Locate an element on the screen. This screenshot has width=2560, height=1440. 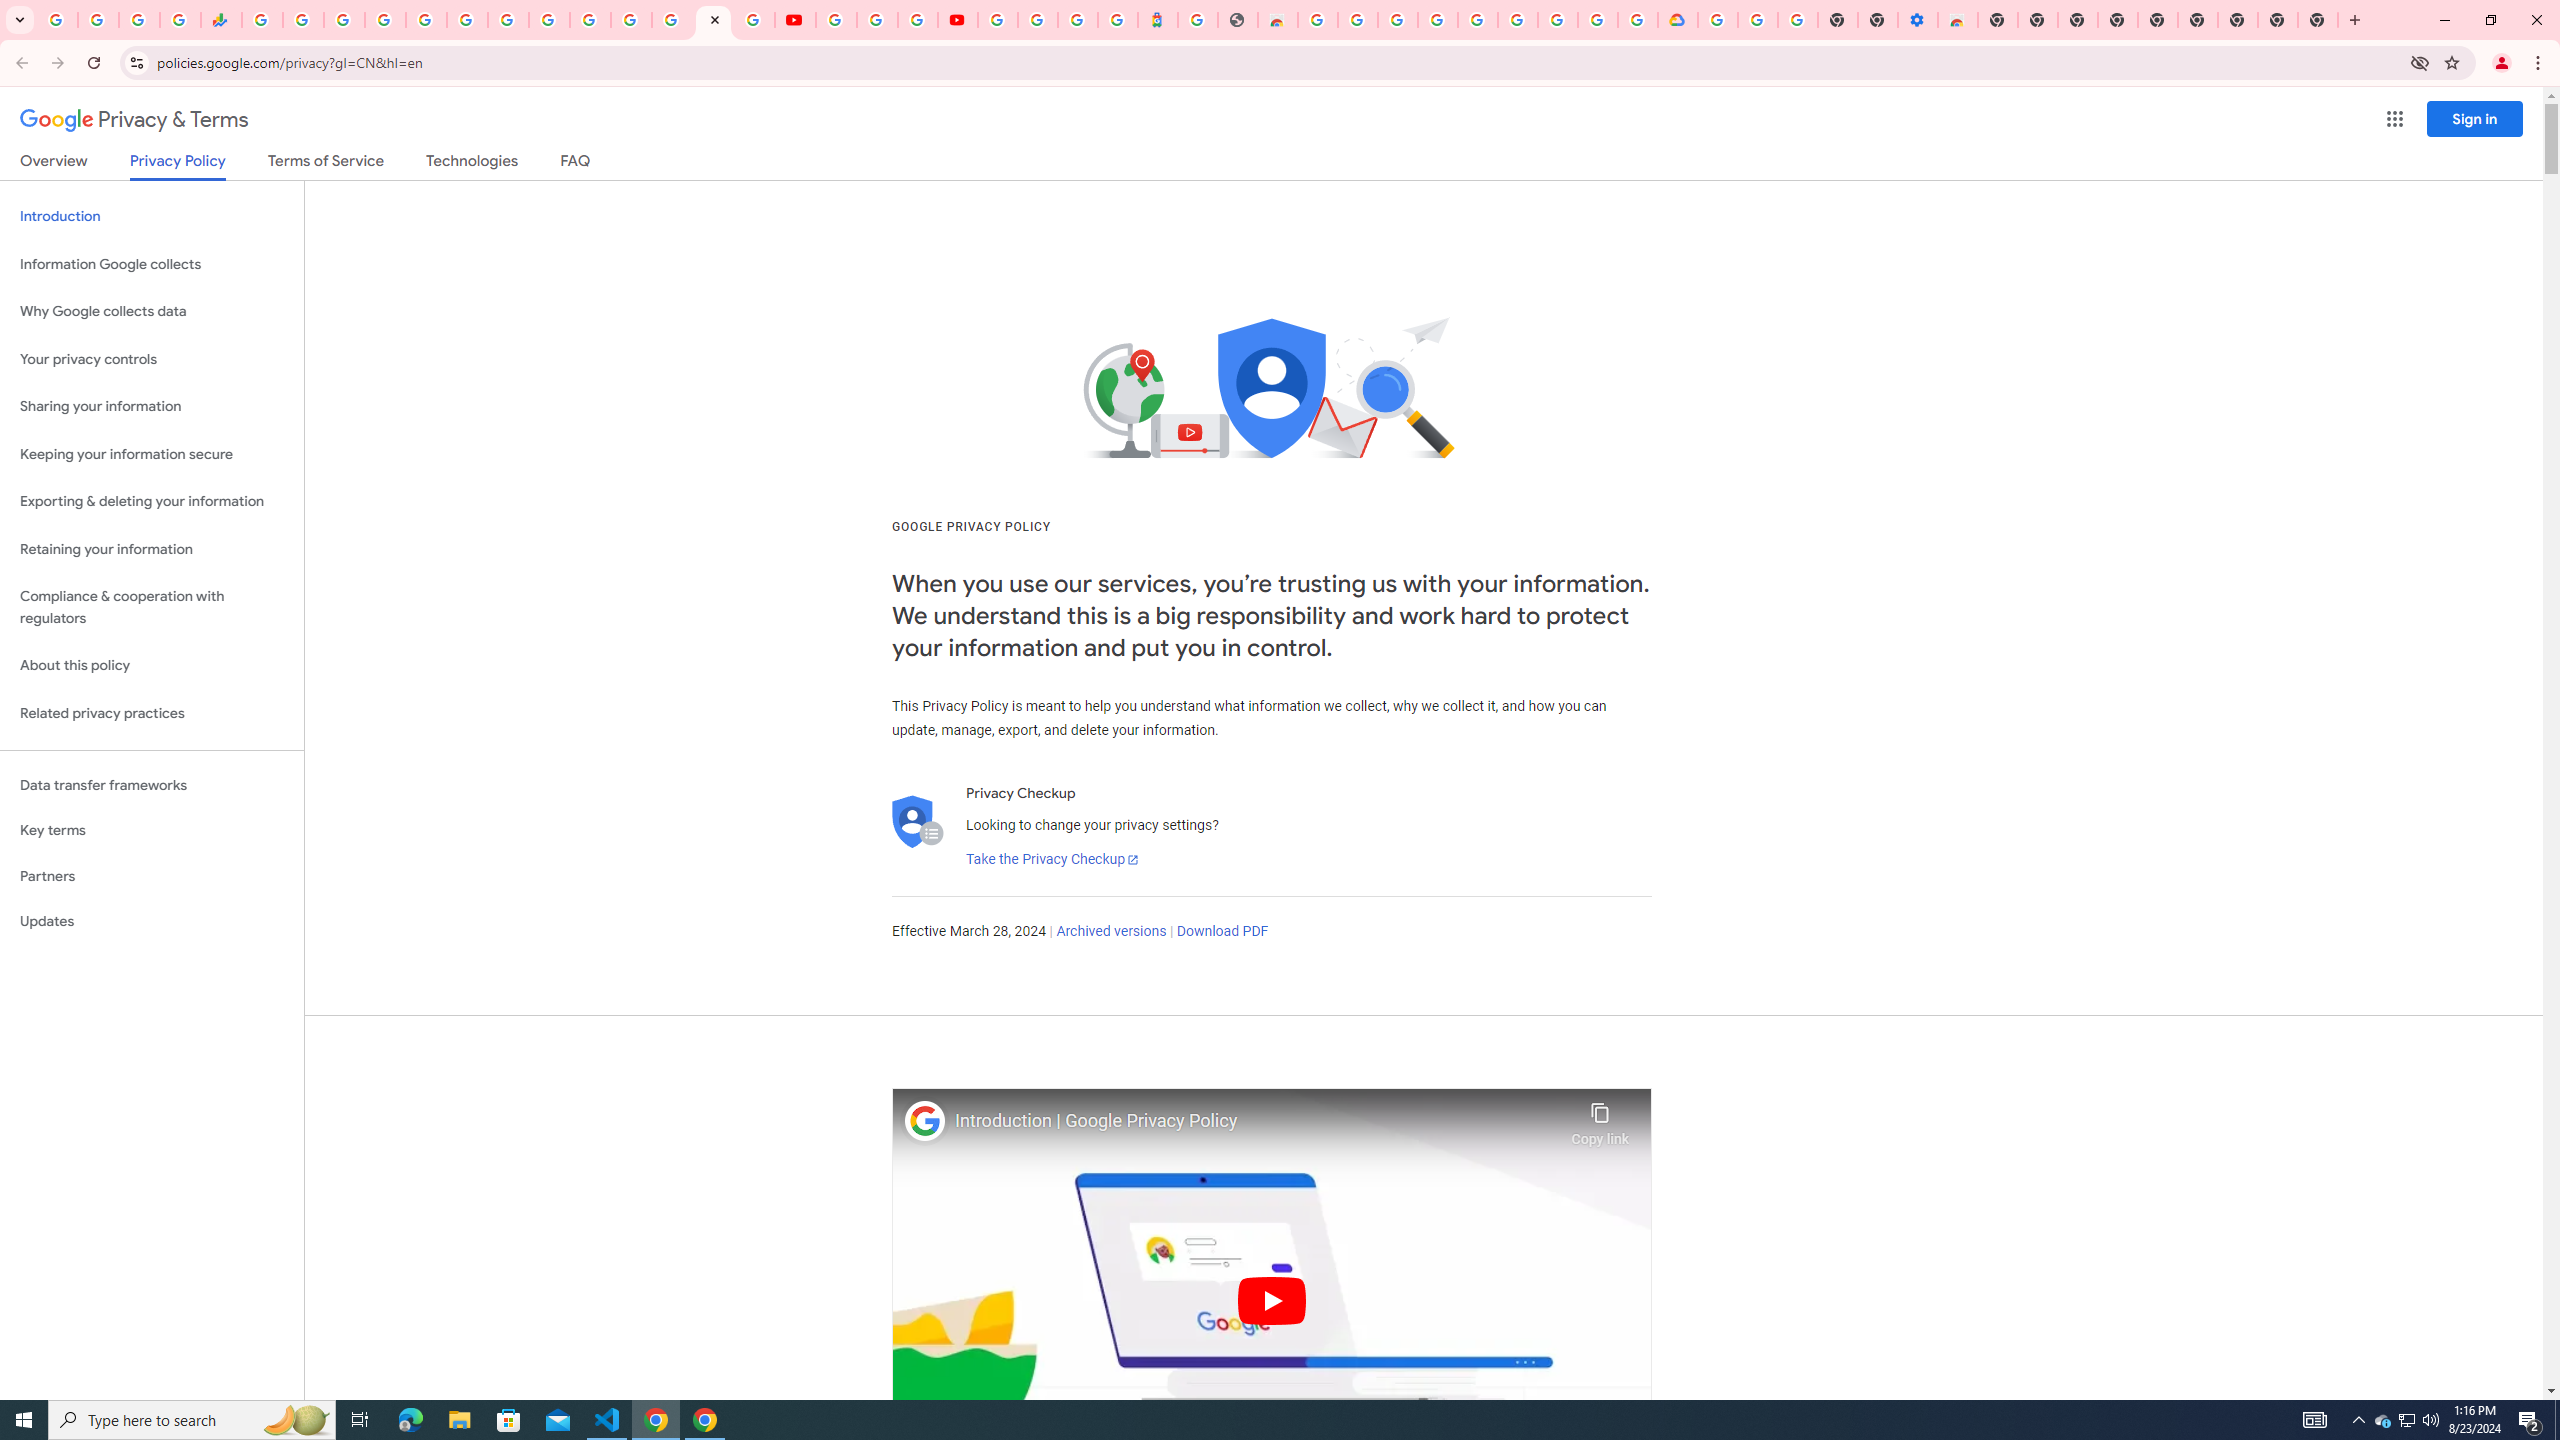
About this policy is located at coordinates (152, 666).